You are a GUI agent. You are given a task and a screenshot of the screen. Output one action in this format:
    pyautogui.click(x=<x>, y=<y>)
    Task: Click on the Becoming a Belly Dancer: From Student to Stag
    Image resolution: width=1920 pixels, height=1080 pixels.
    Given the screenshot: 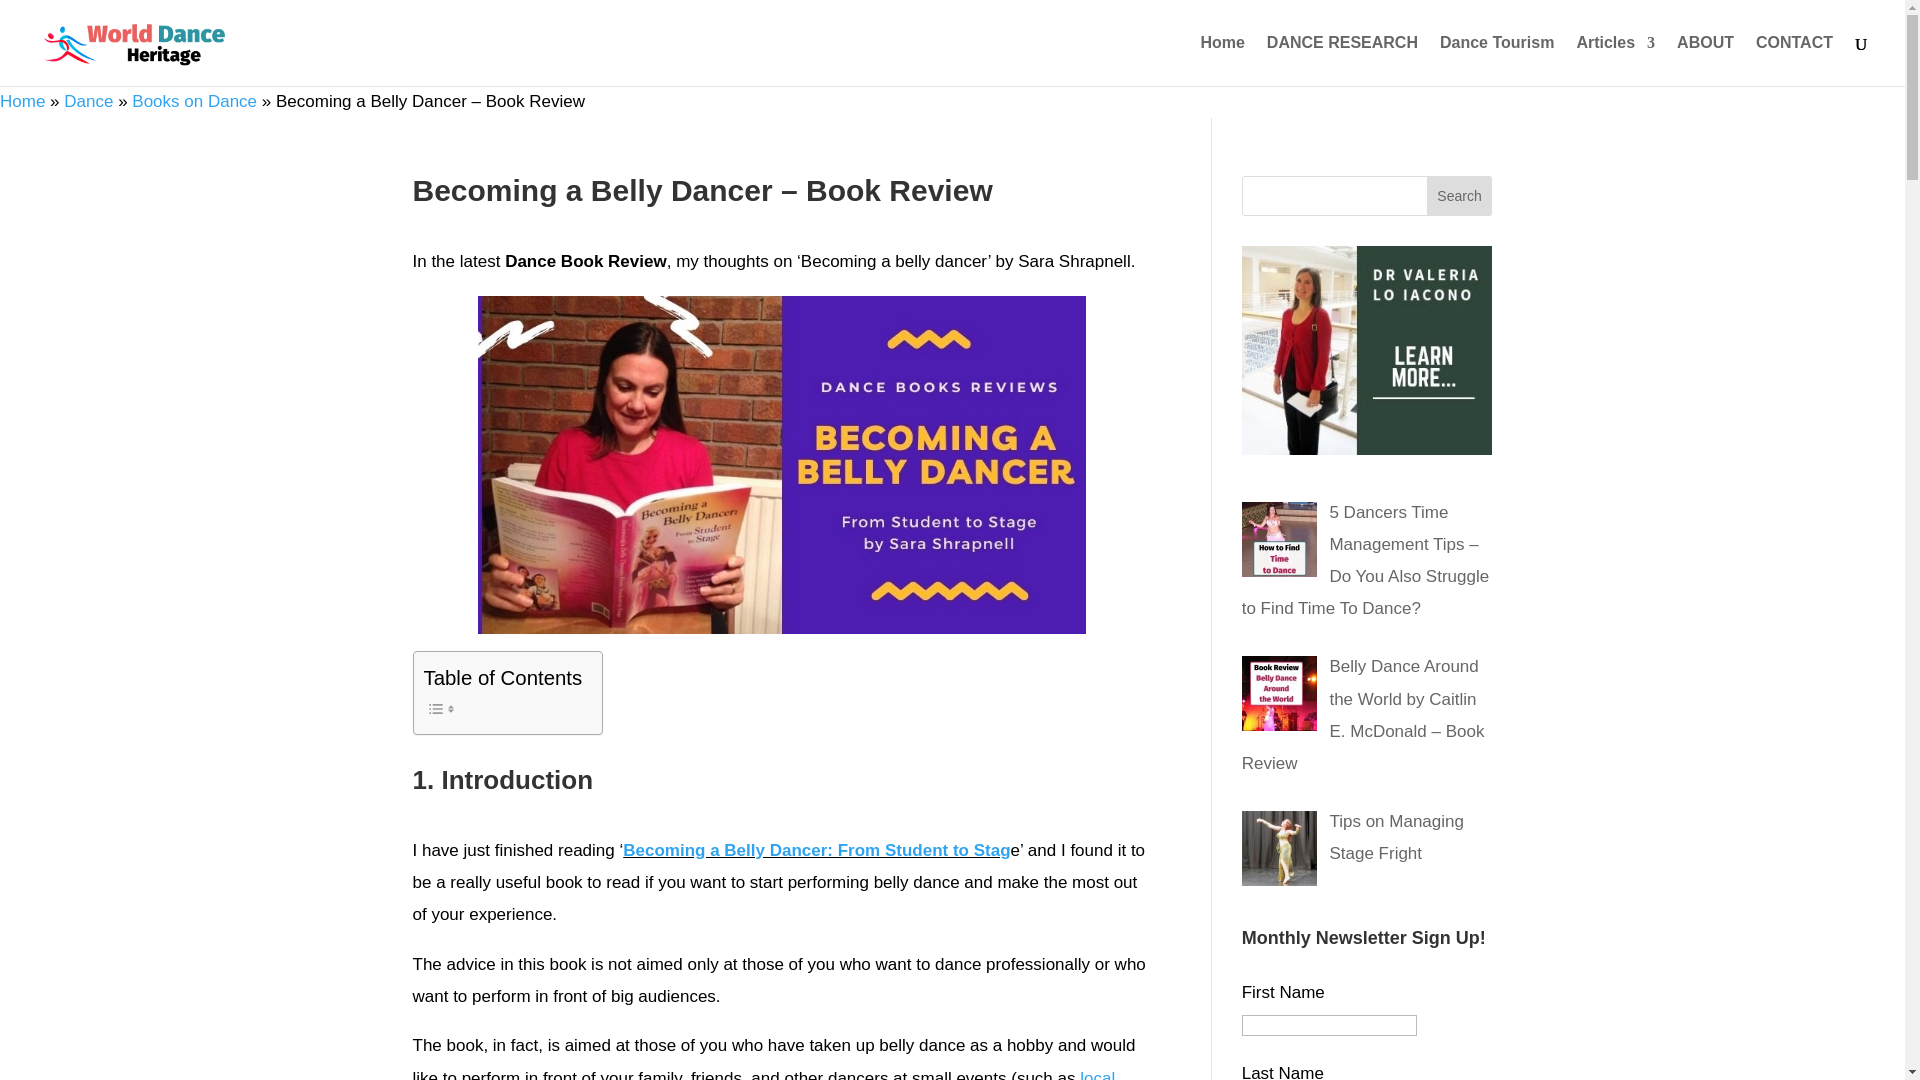 What is the action you would take?
    pyautogui.click(x=816, y=850)
    